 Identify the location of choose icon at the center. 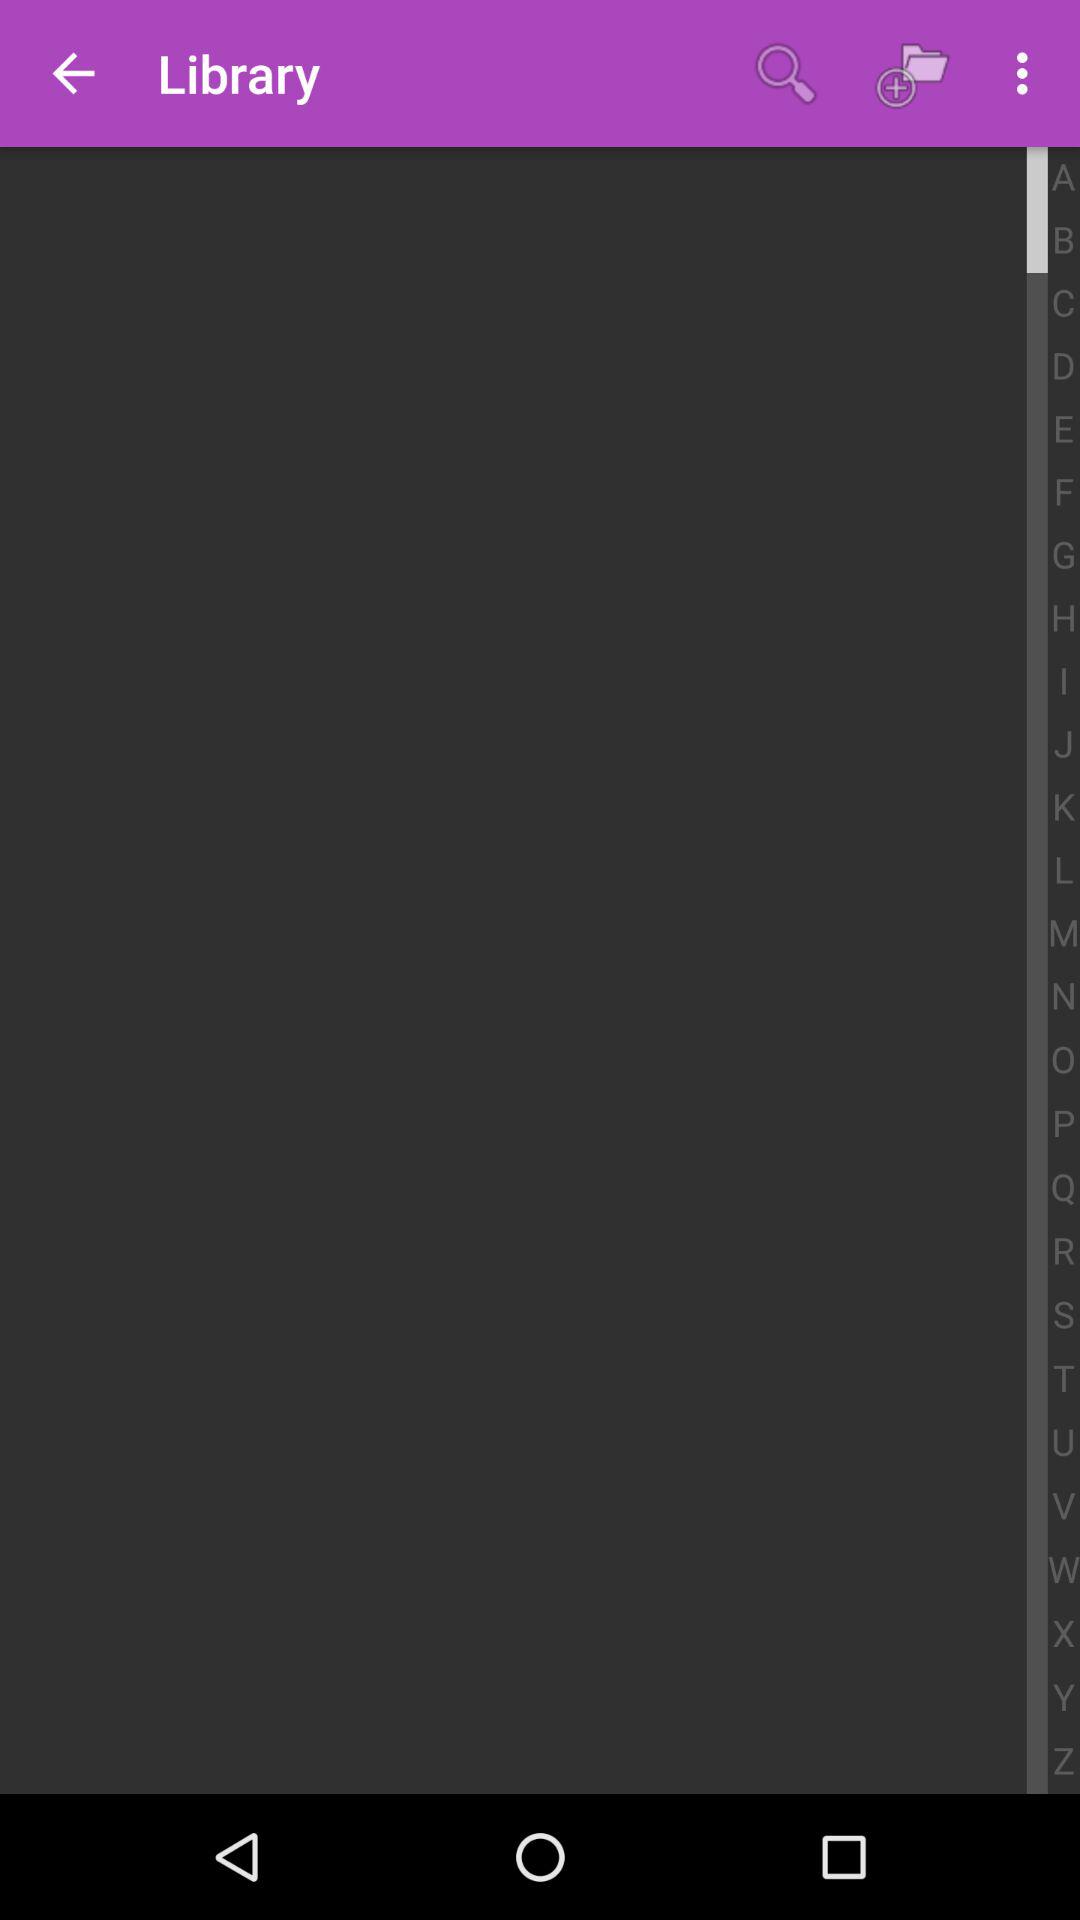
(524, 970).